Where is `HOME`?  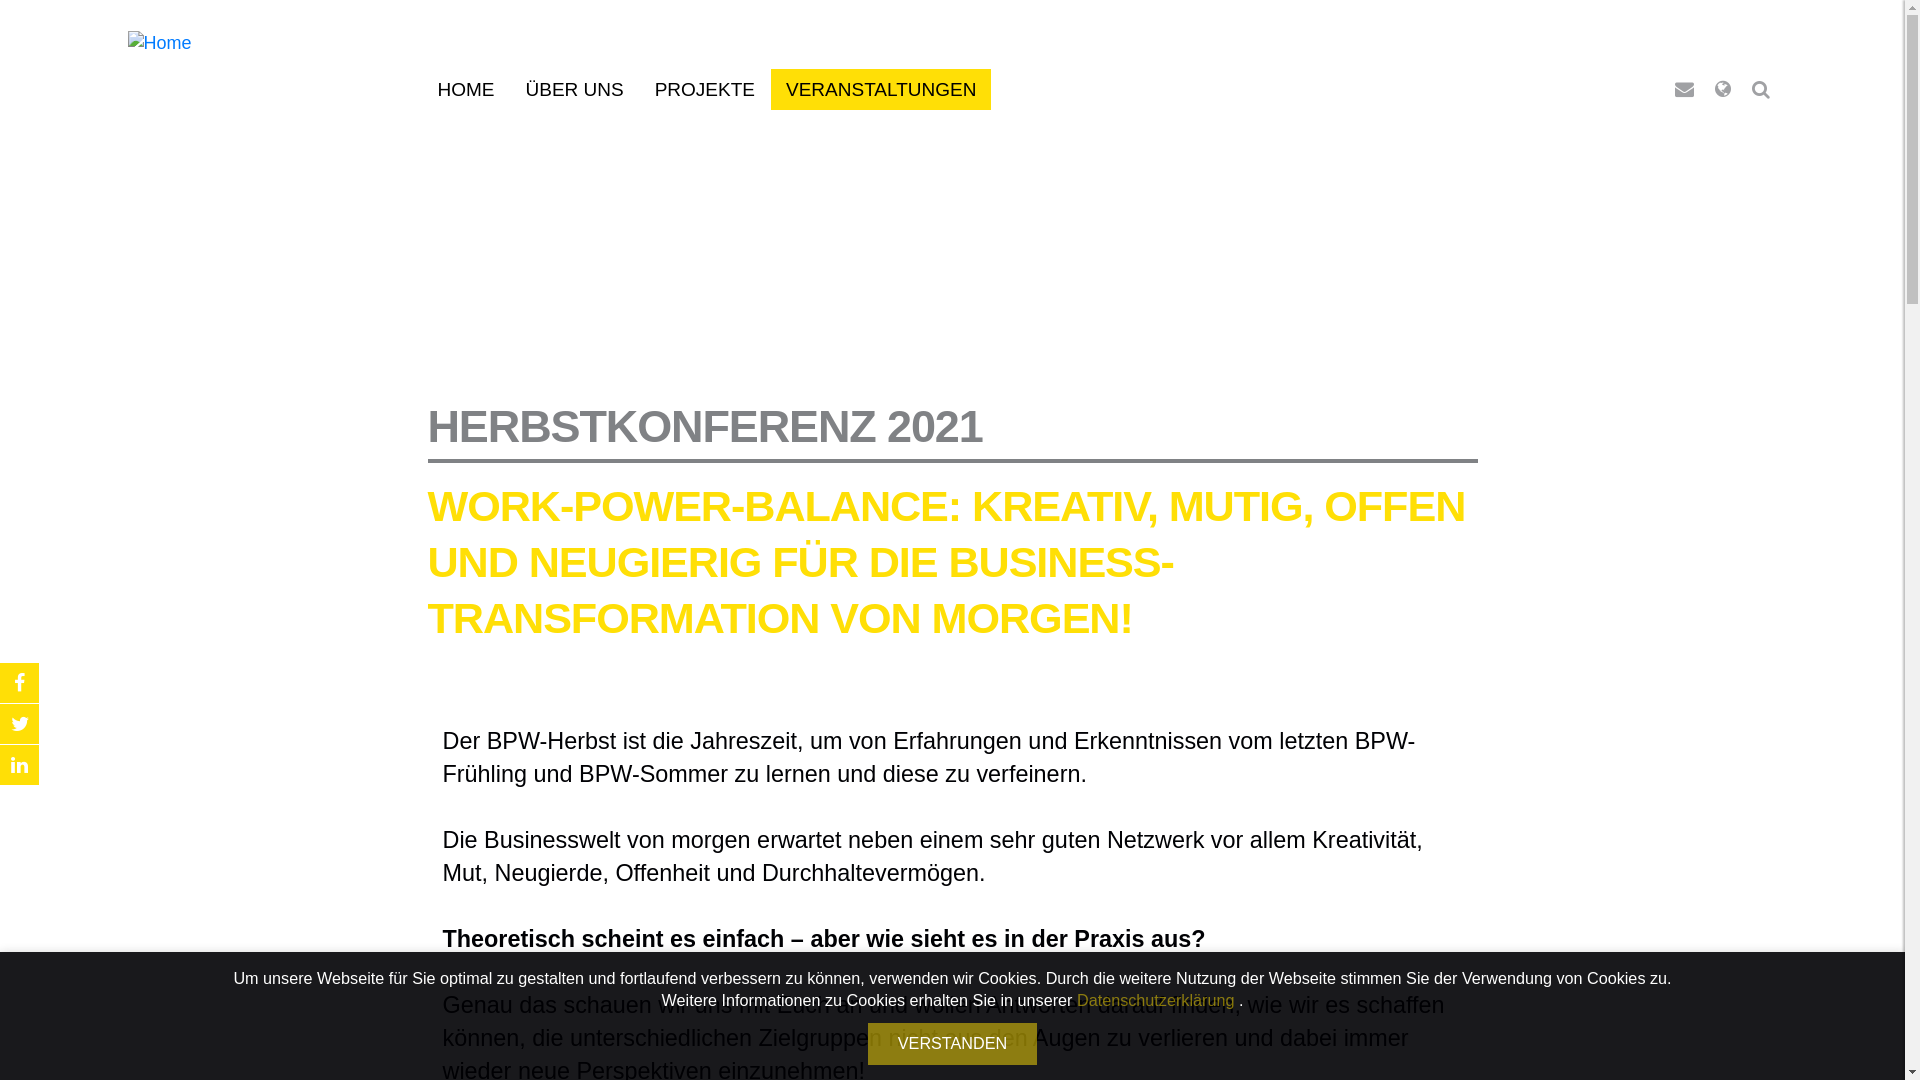 HOME is located at coordinates (465, 90).